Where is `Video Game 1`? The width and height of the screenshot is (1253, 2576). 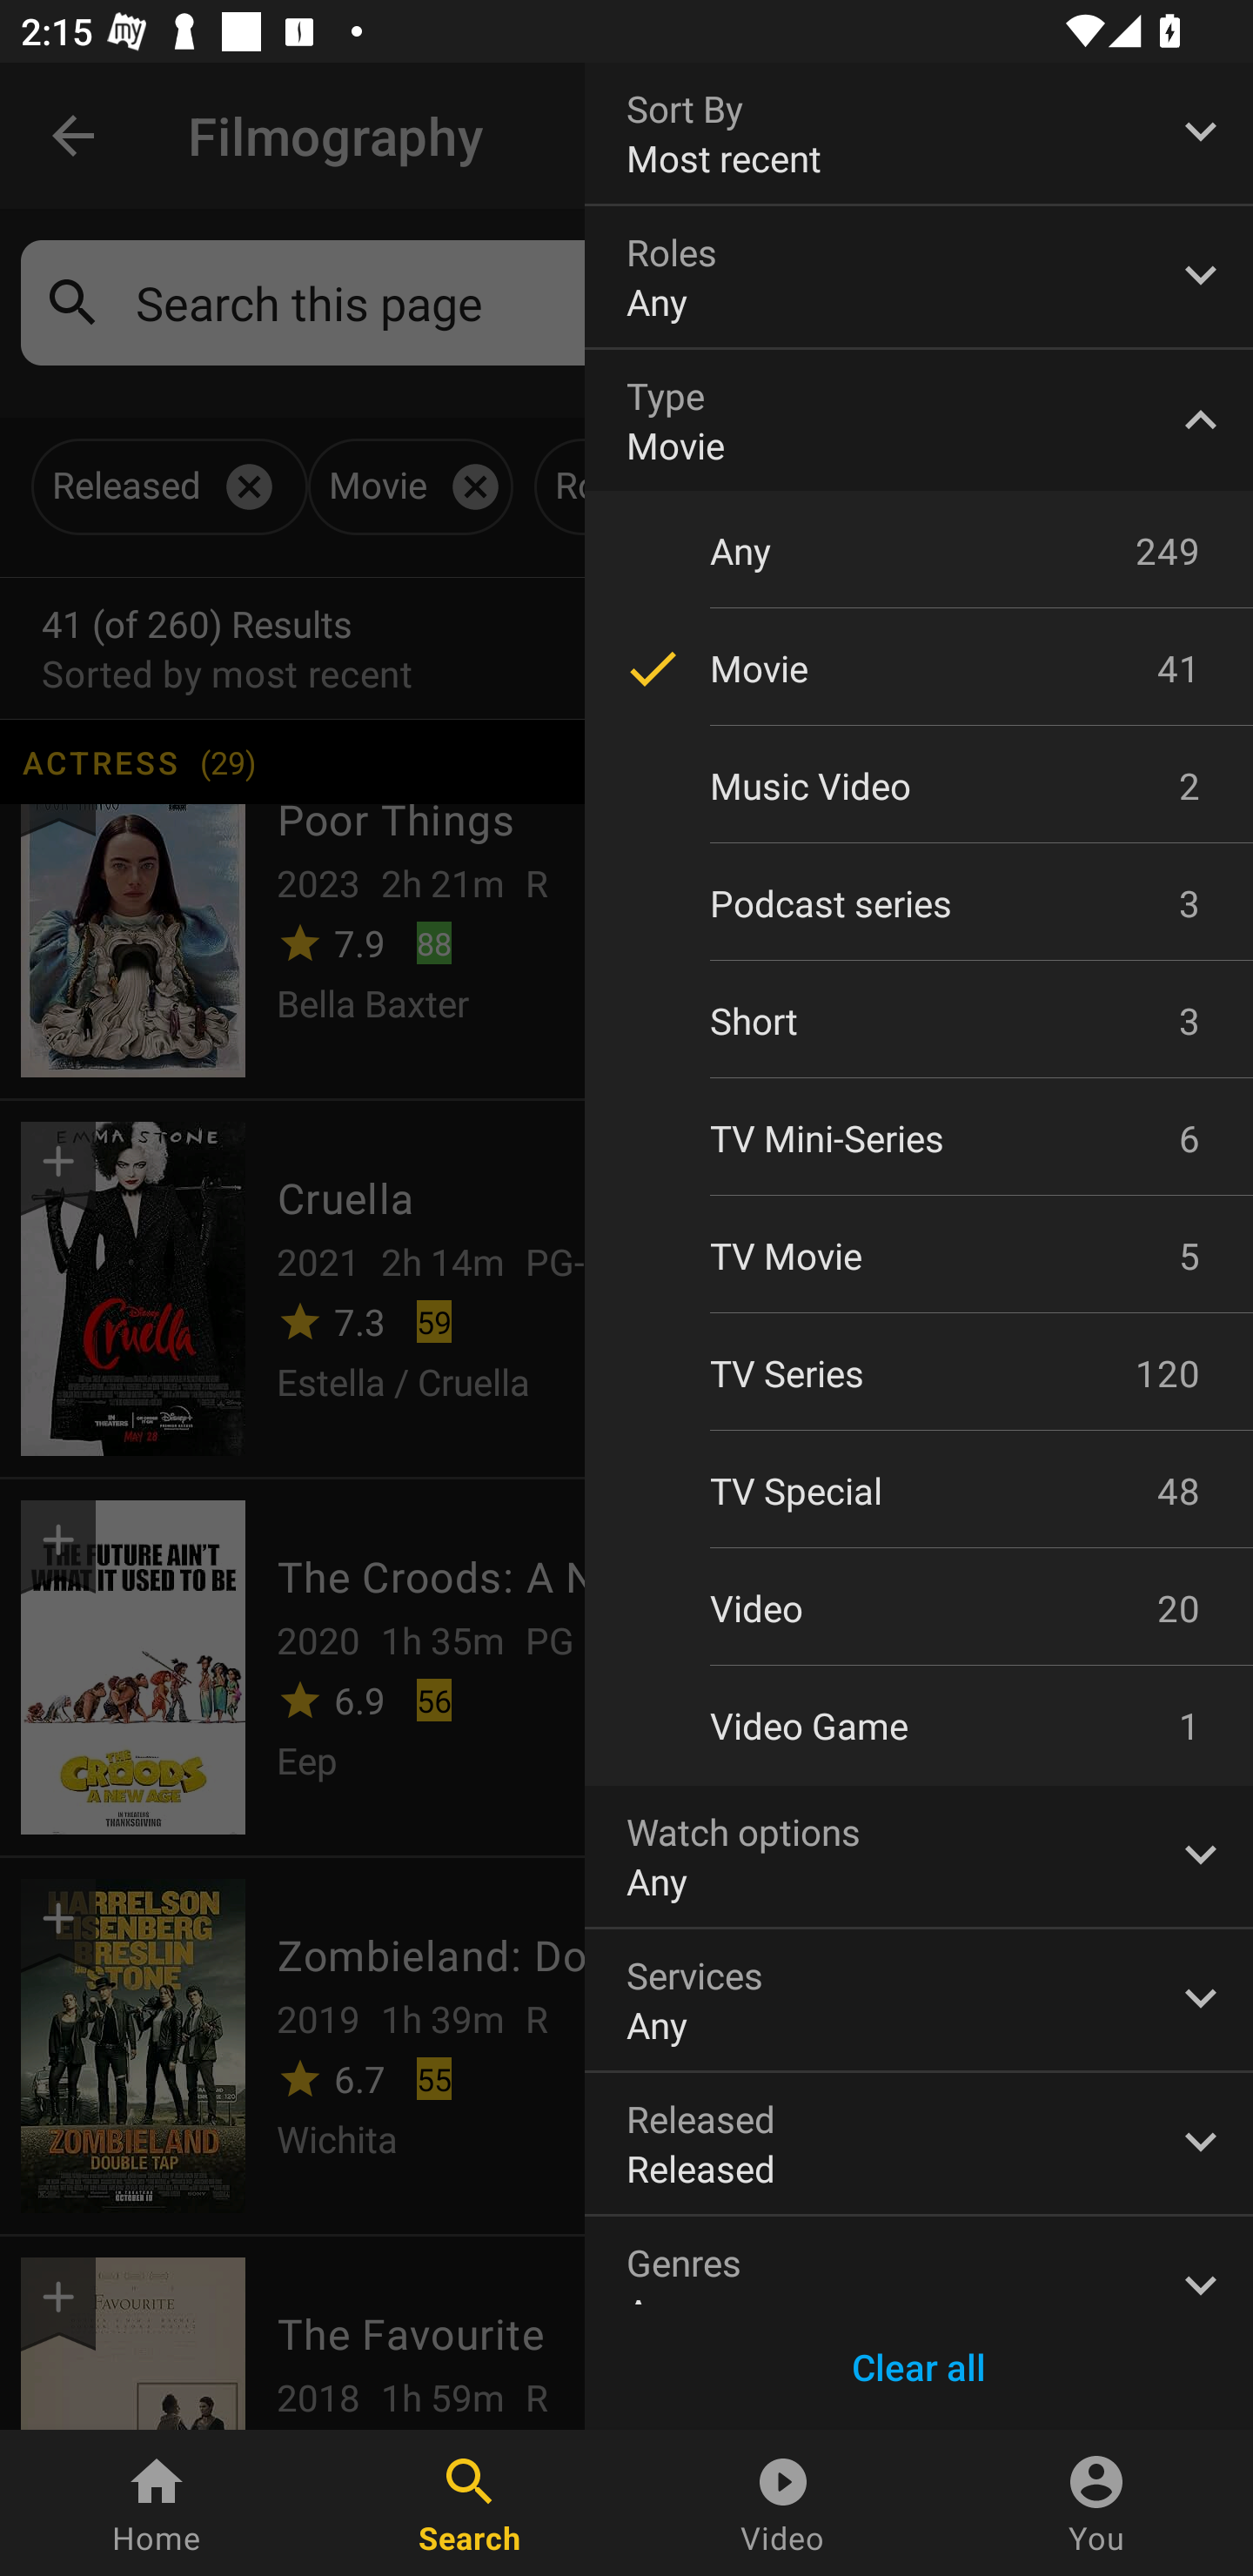
Video Game 1 is located at coordinates (919, 1726).